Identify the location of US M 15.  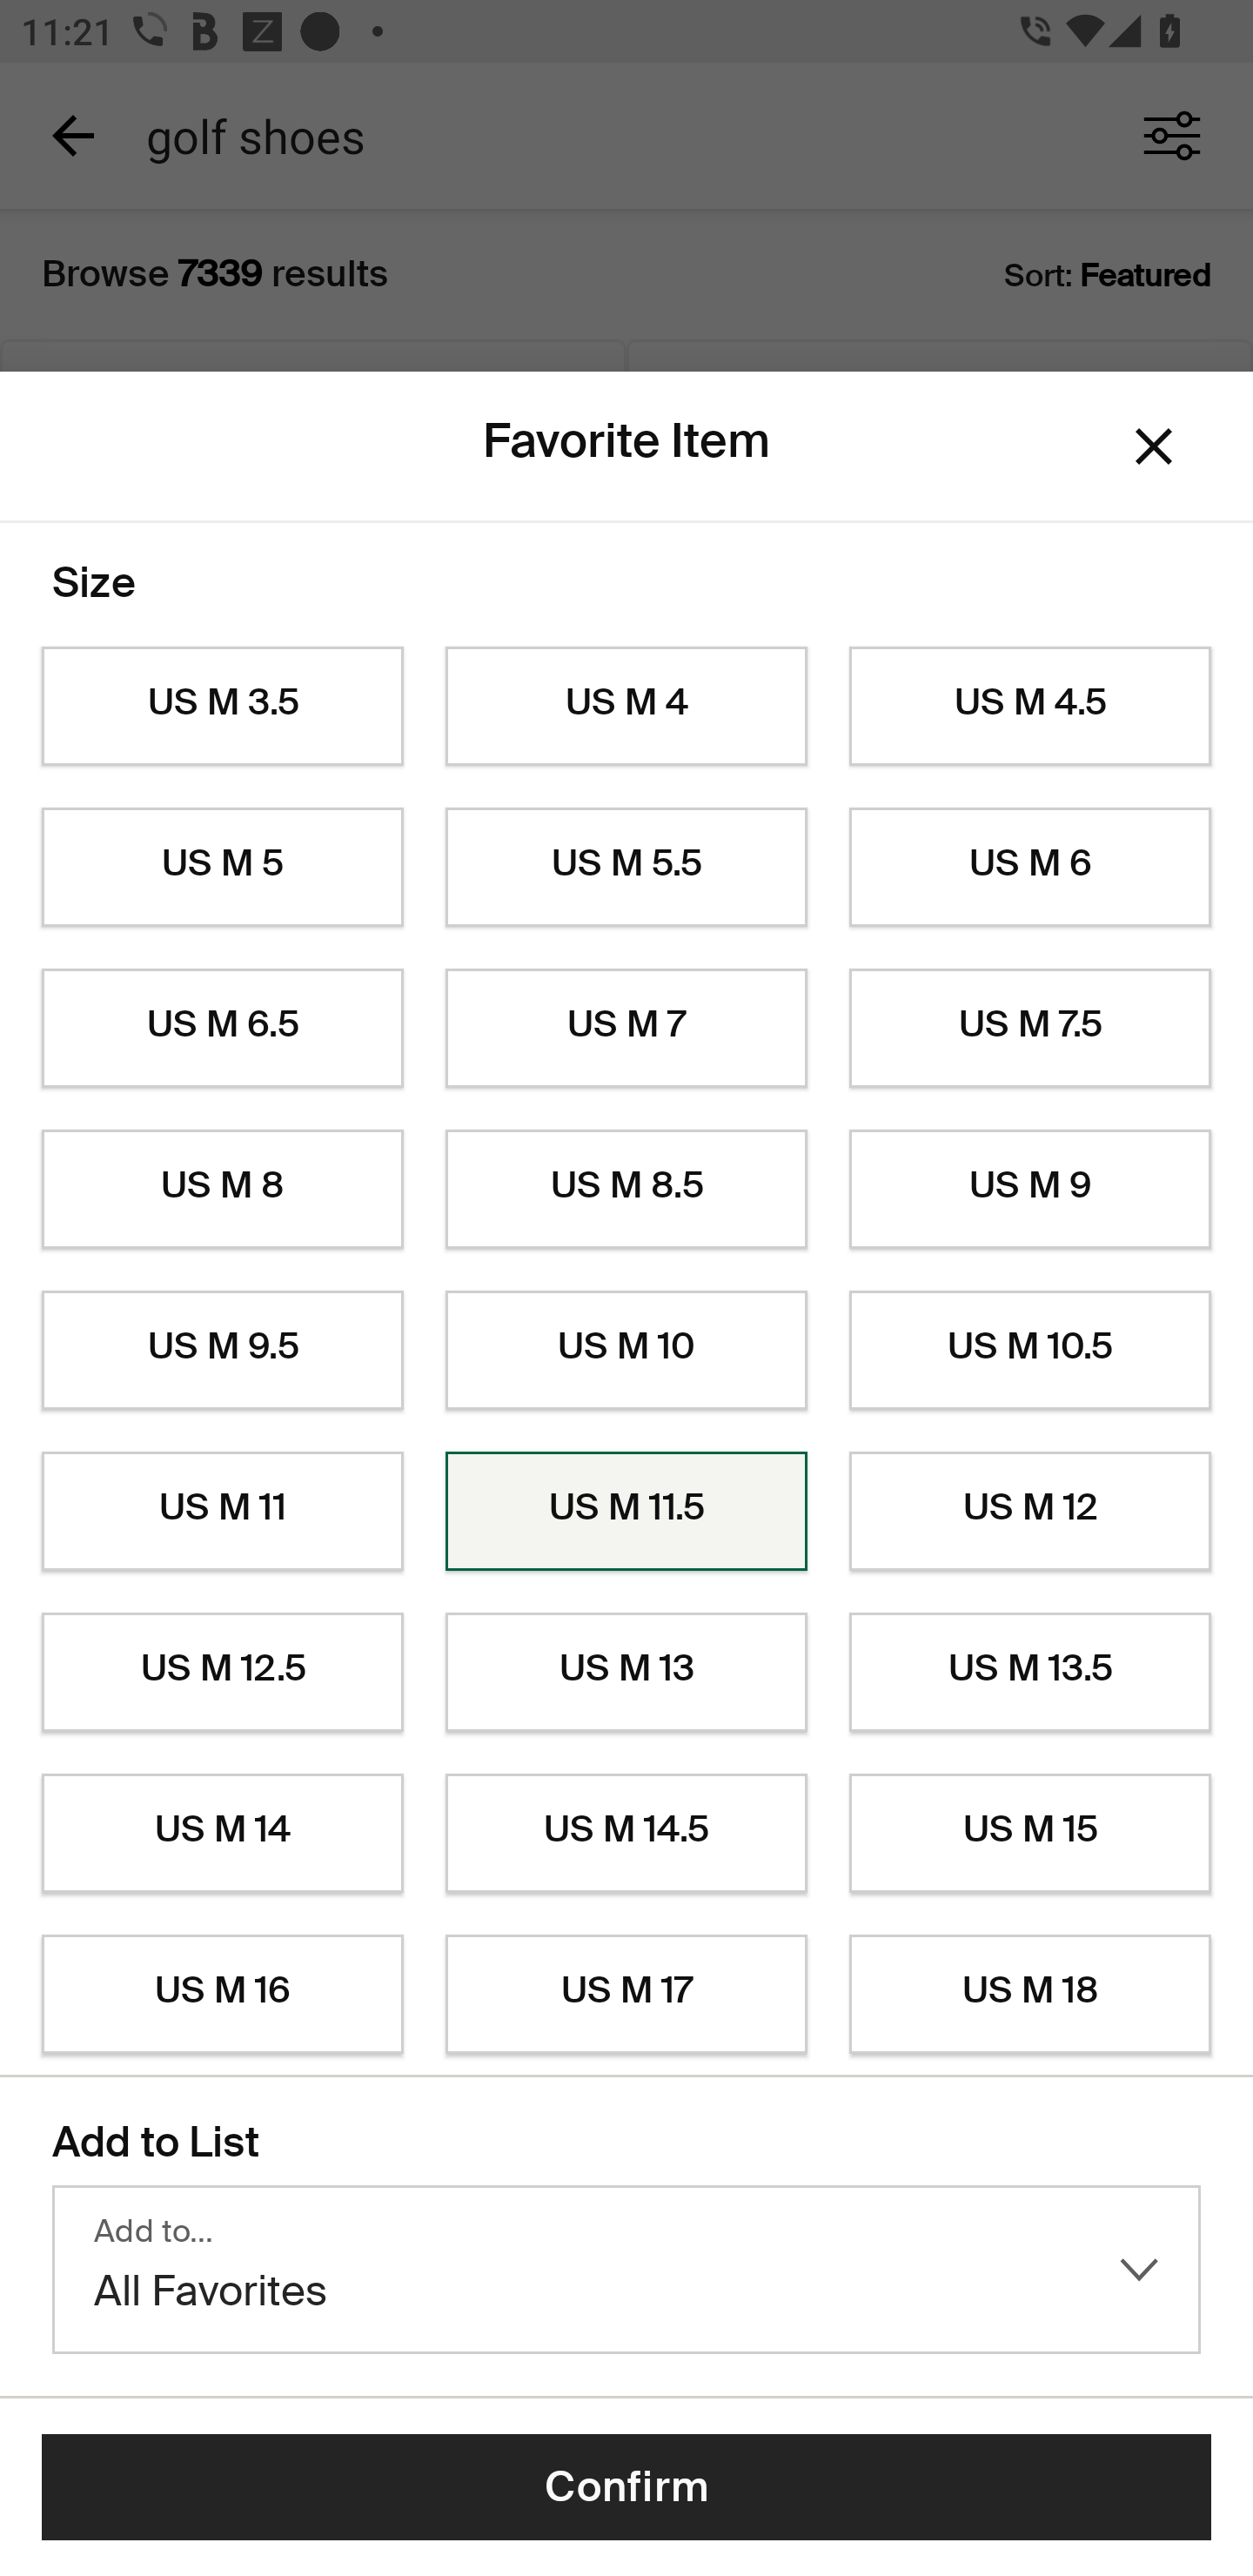
(1030, 1834).